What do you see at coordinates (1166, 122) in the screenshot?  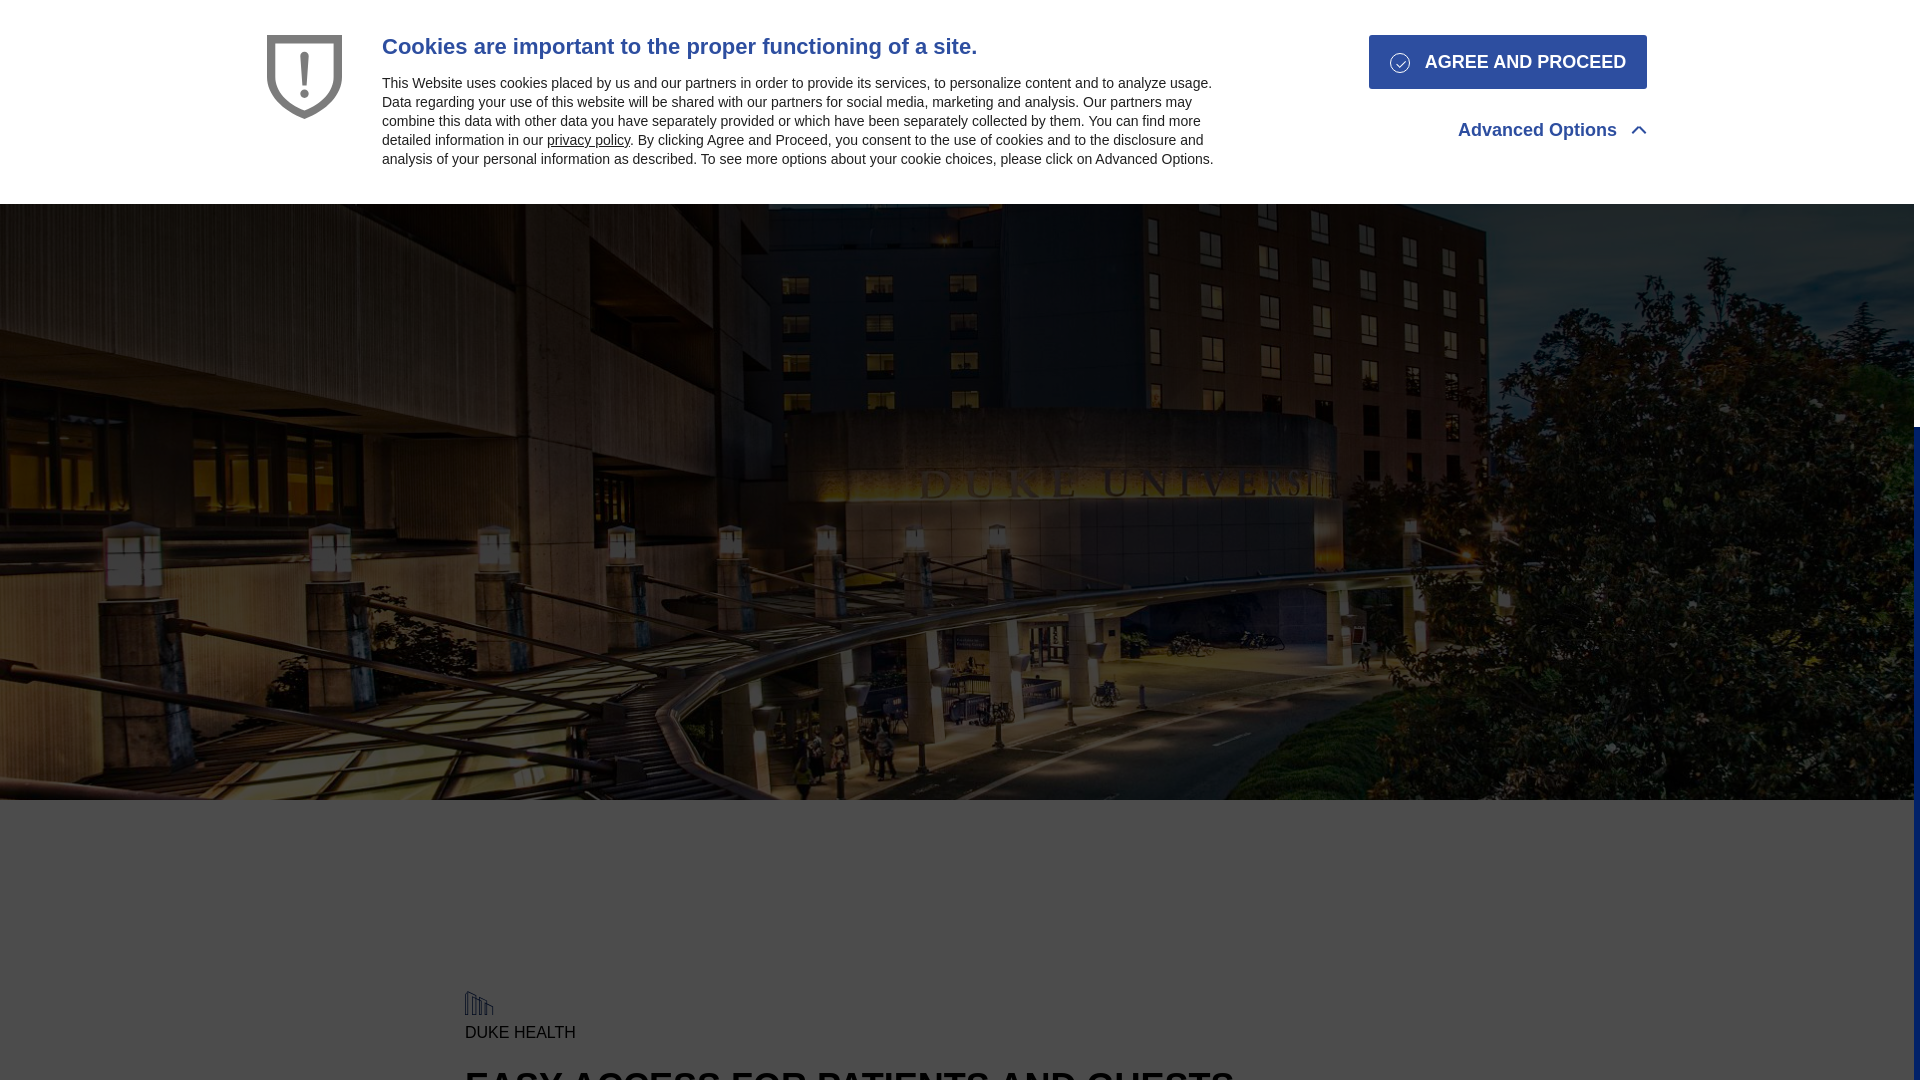 I see `DUKE` at bounding box center [1166, 122].